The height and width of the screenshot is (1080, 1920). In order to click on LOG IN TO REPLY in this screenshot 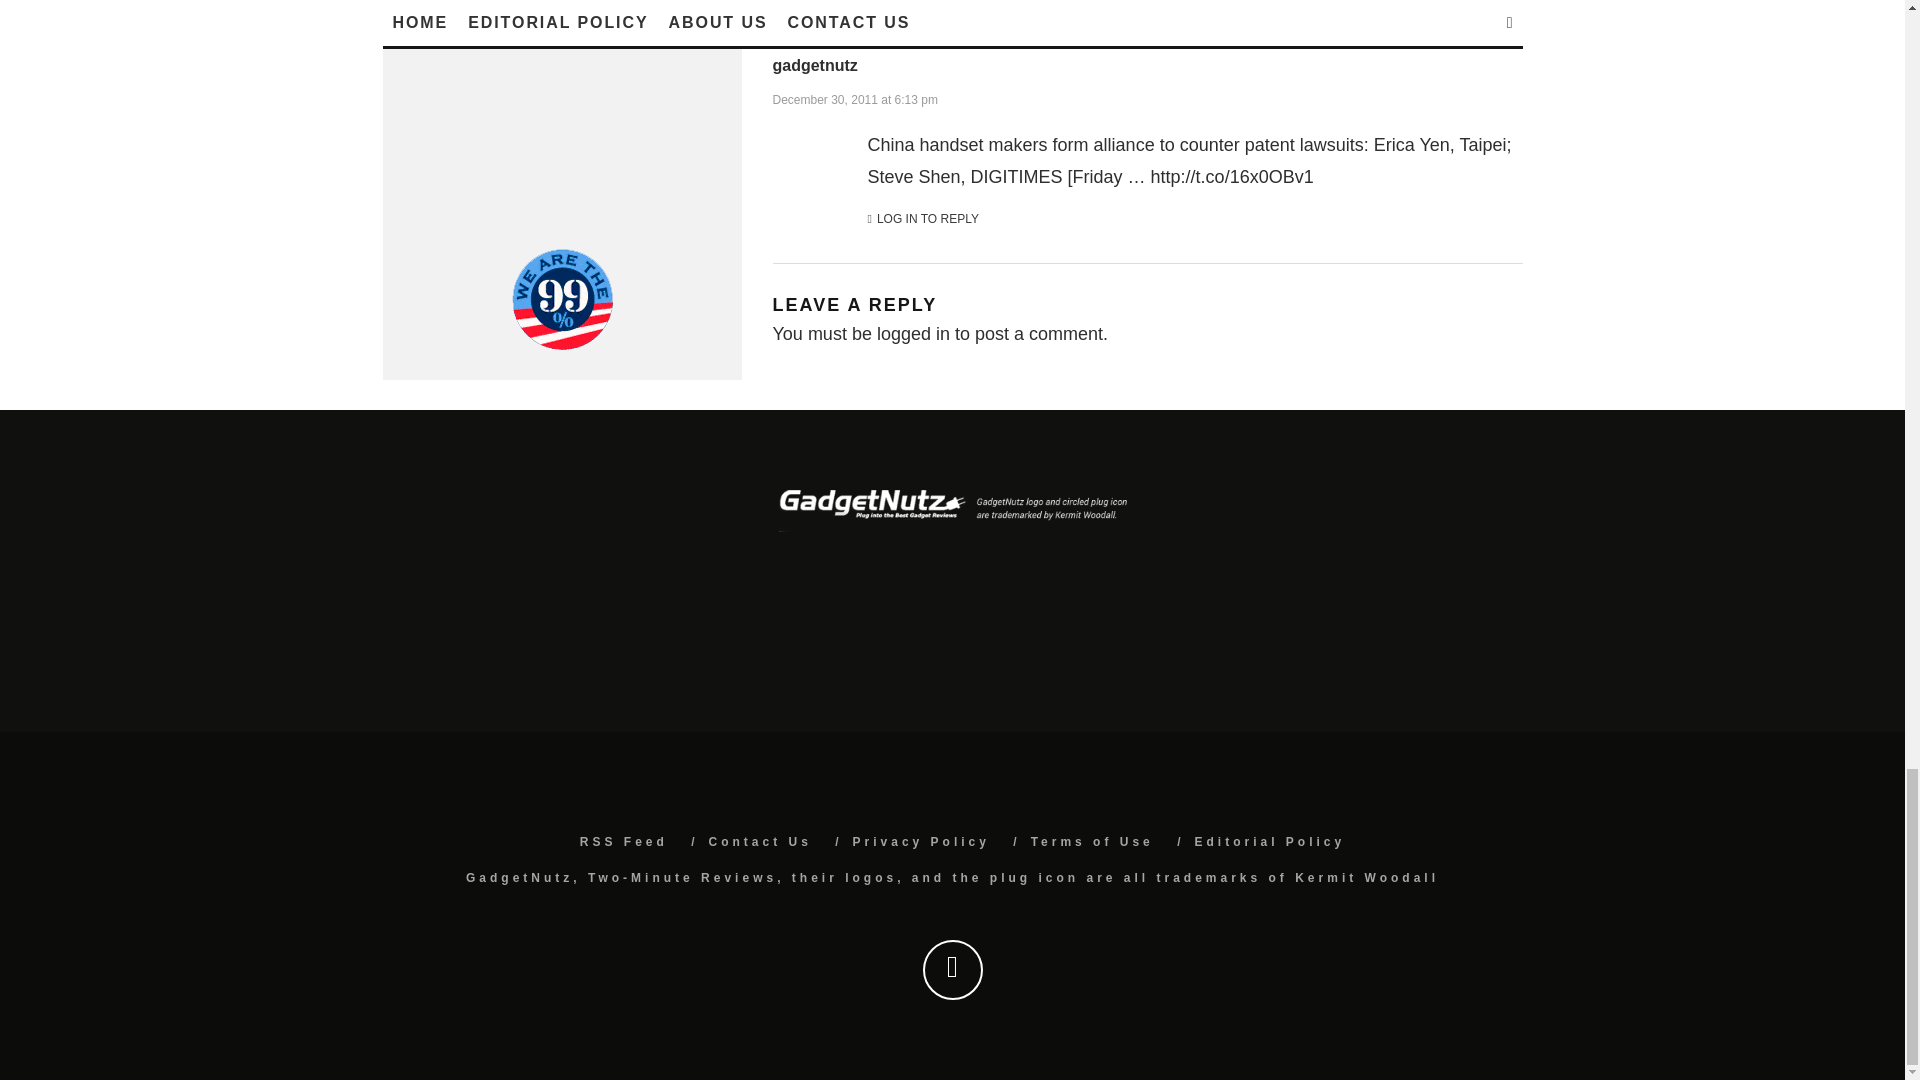, I will do `click(923, 220)`.